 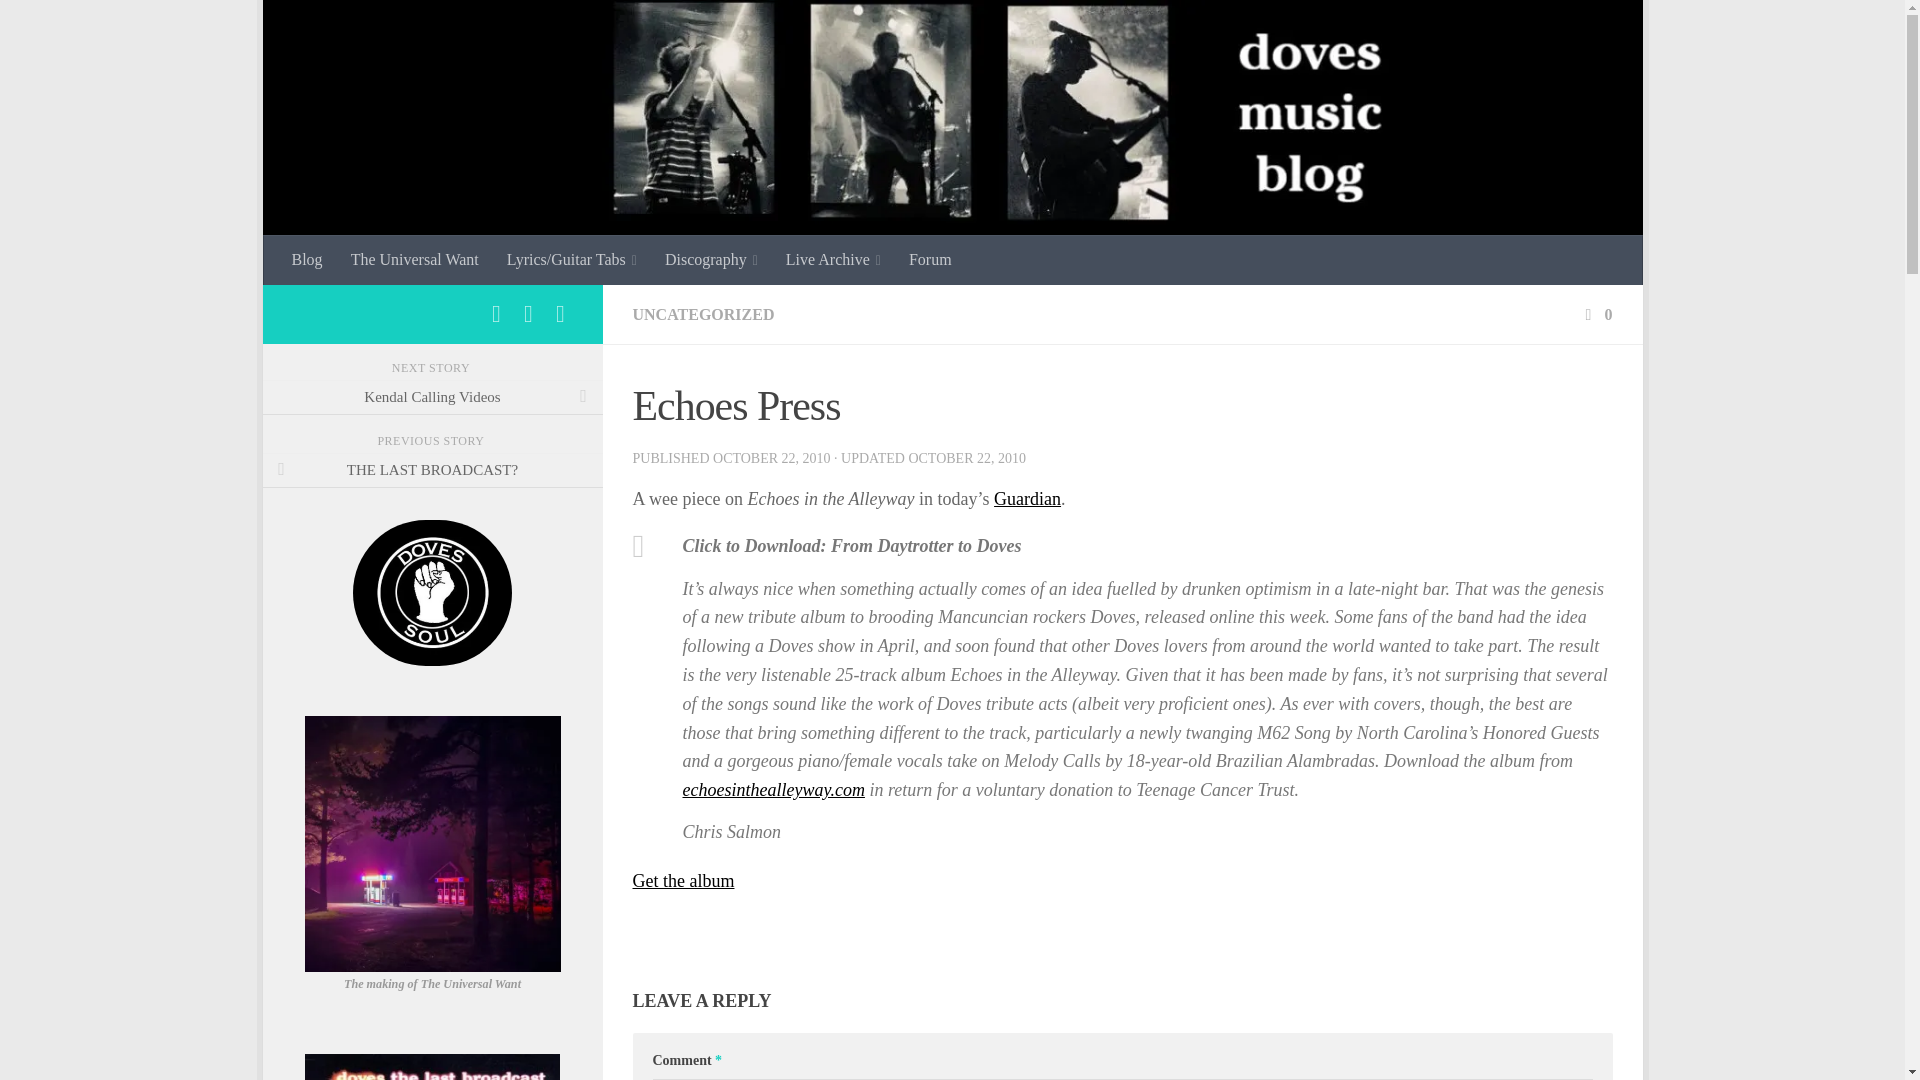 I want to click on Blog, so click(x=308, y=260).